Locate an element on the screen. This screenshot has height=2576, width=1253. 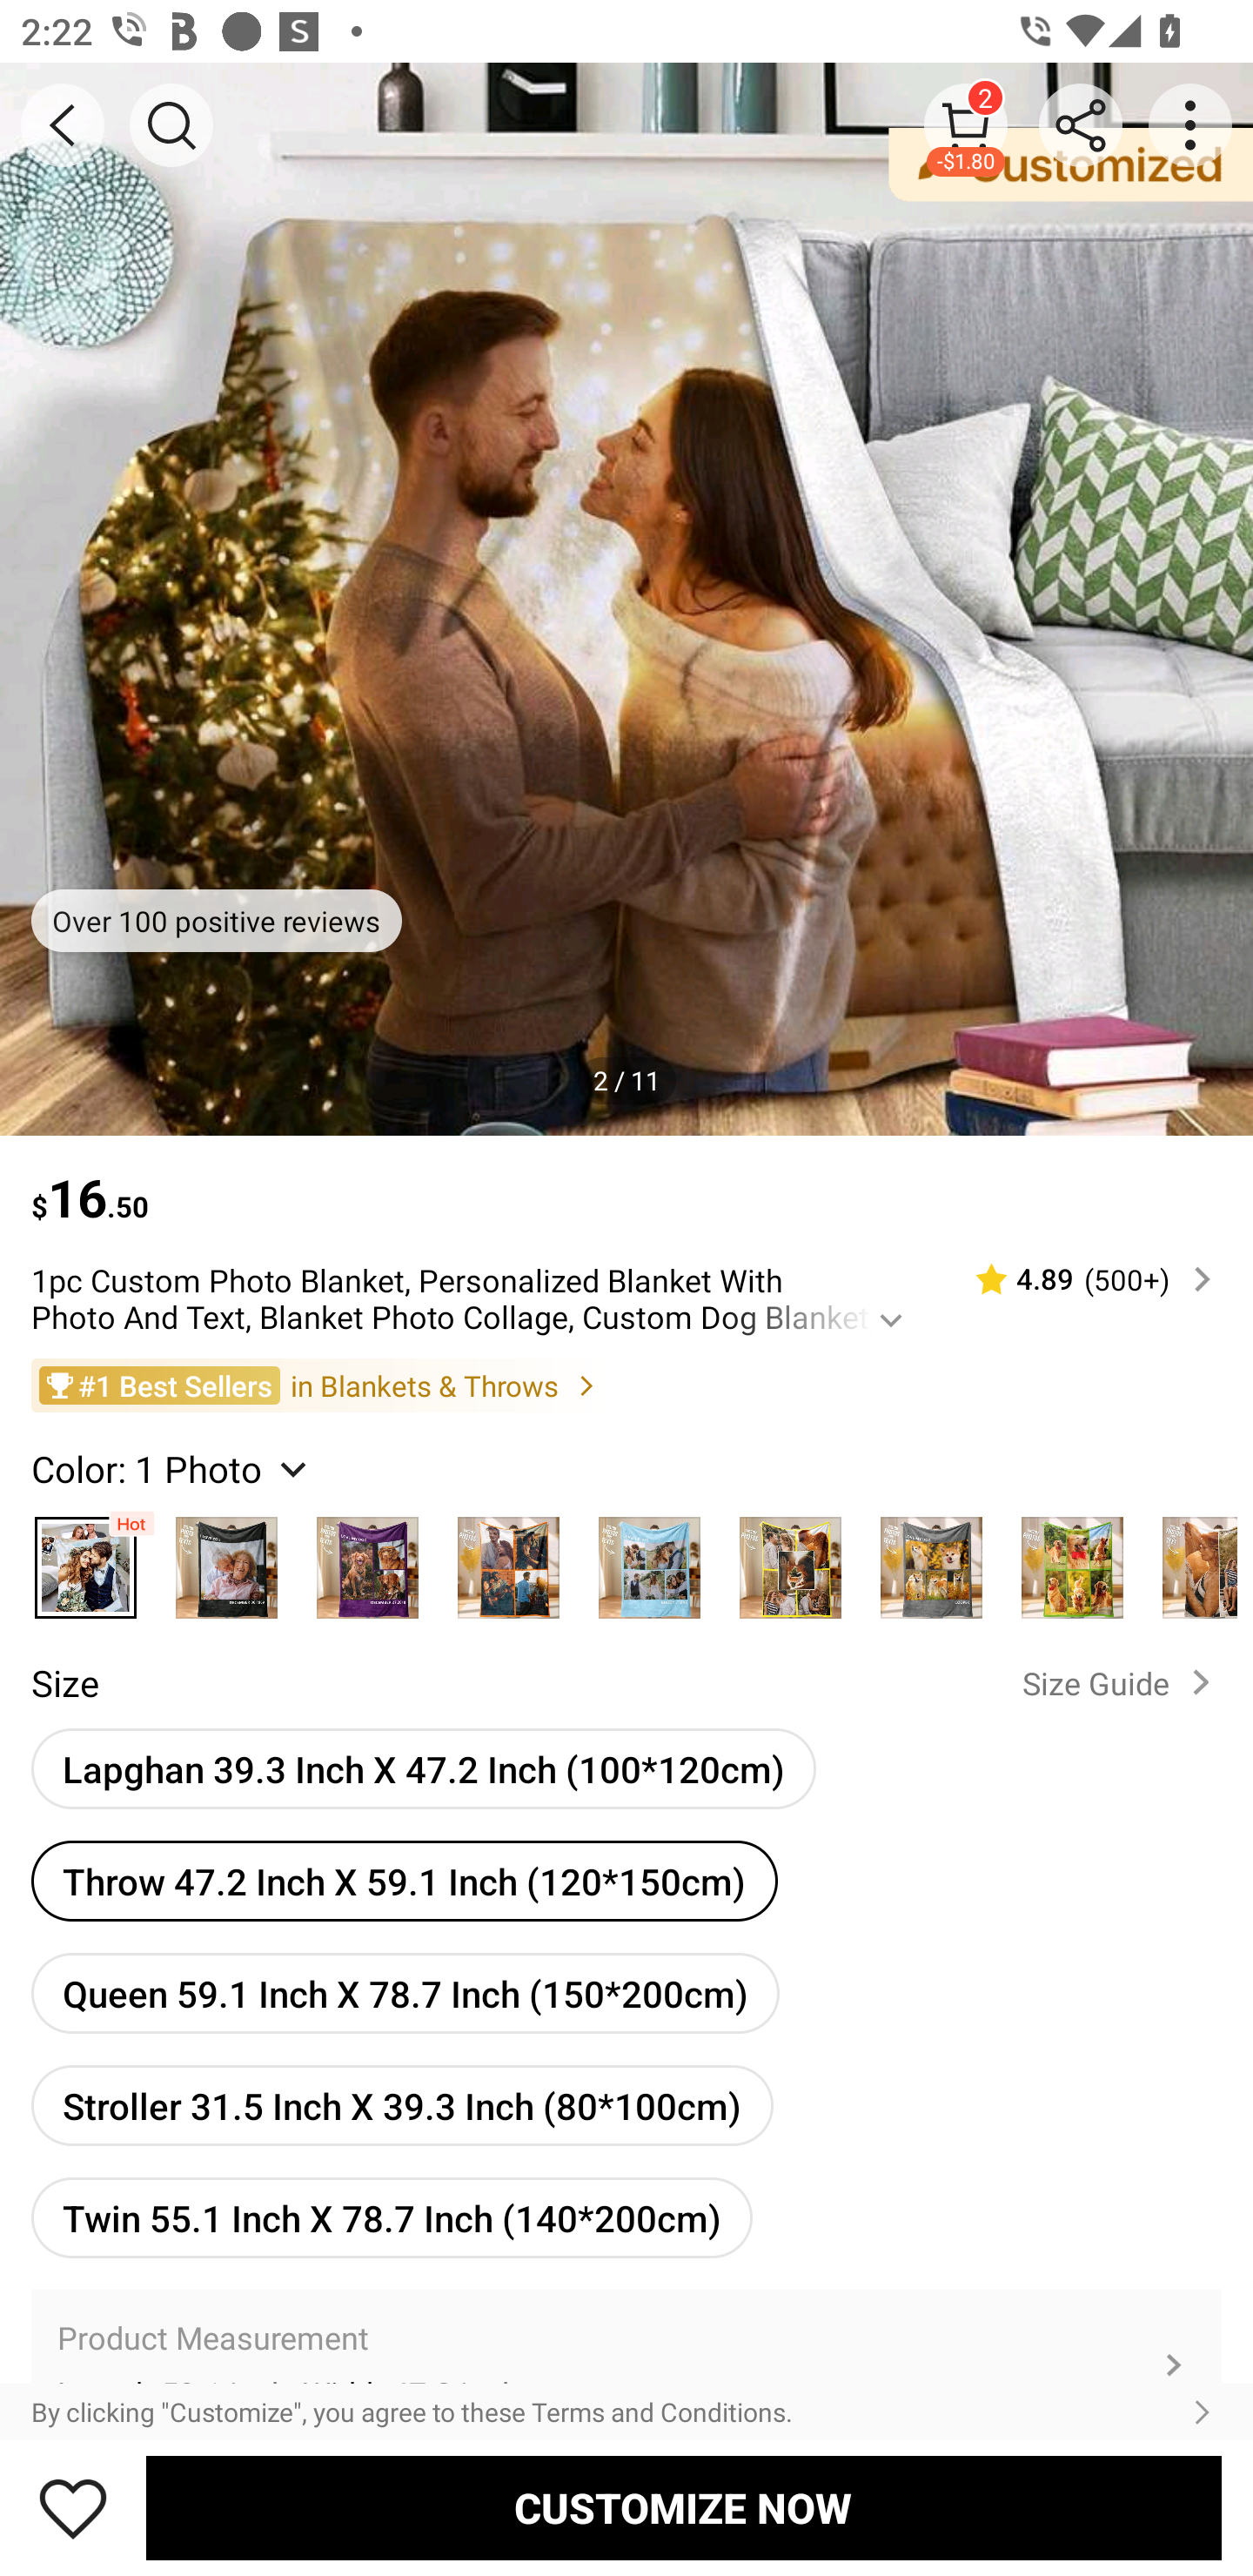
Size Guide is located at coordinates (1122, 1681).